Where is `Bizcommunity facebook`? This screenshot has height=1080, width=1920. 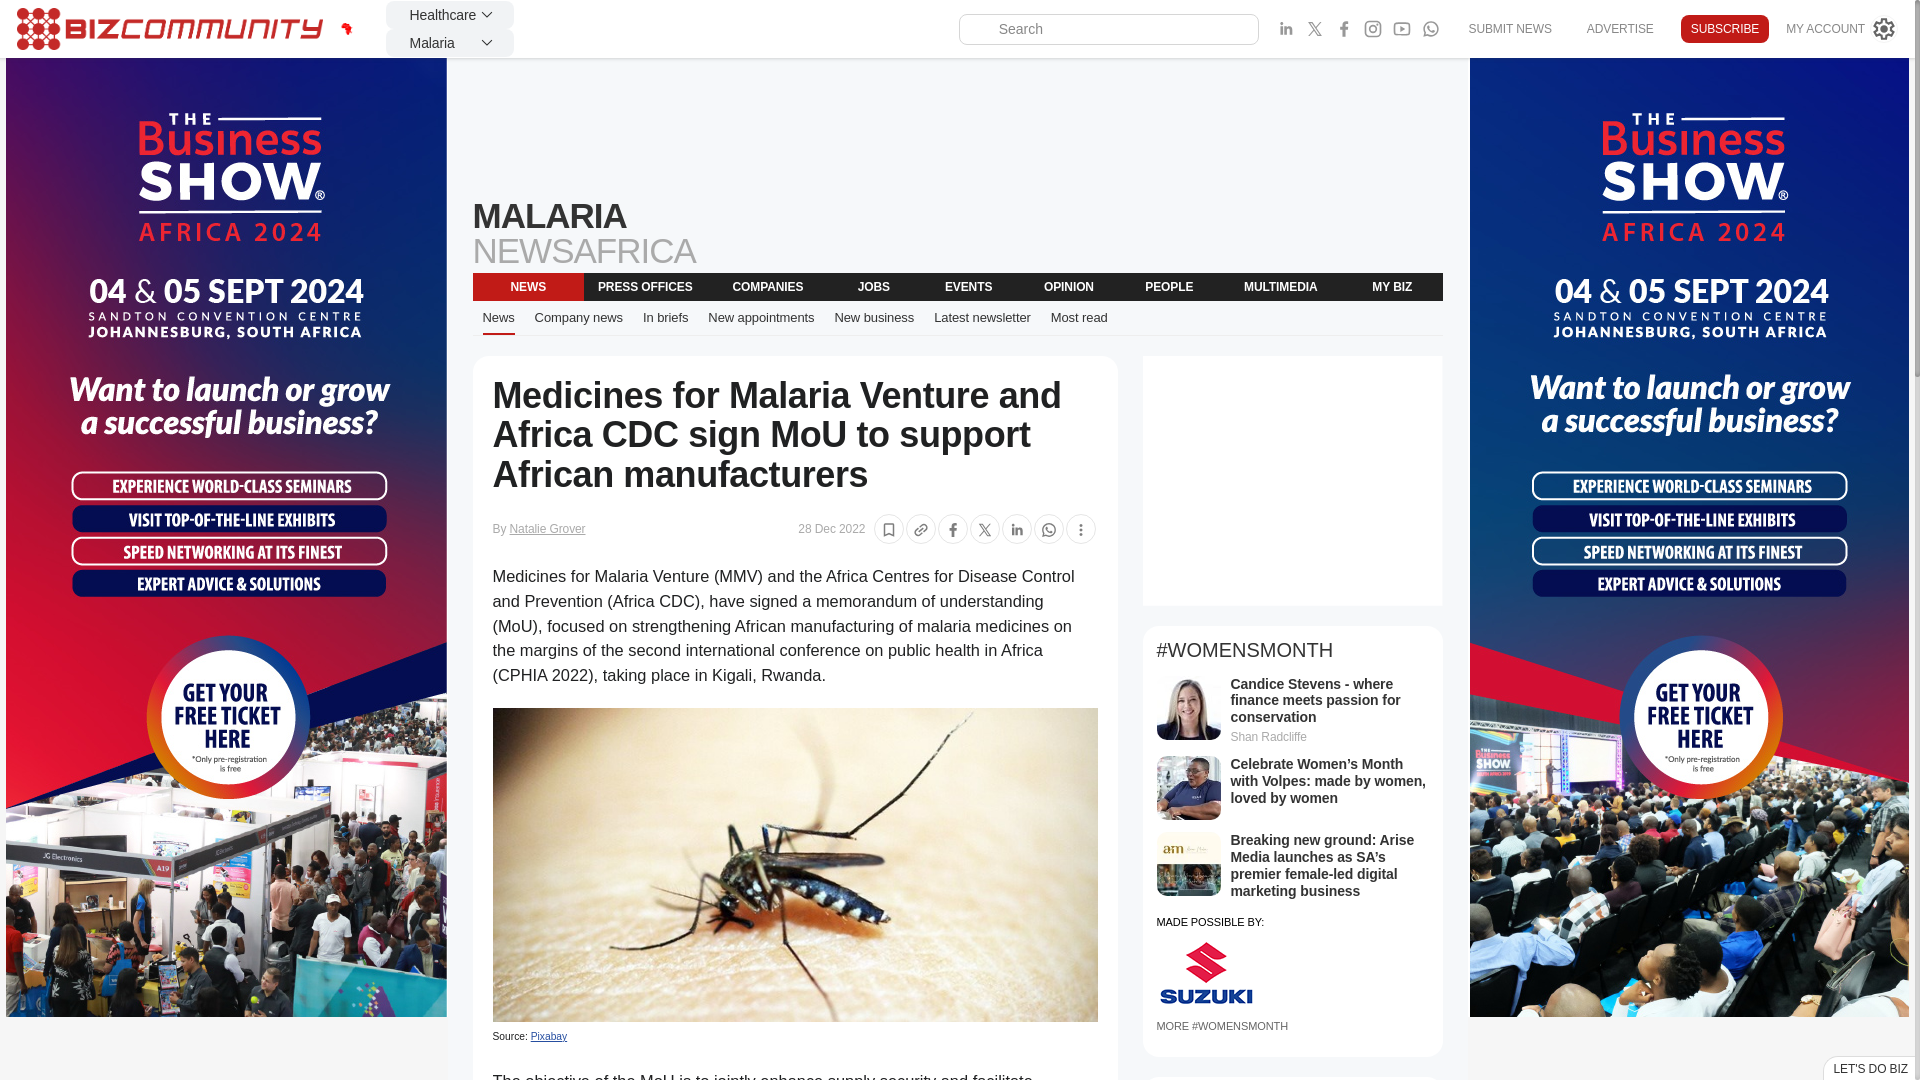 Bizcommunity facebook is located at coordinates (1430, 29).